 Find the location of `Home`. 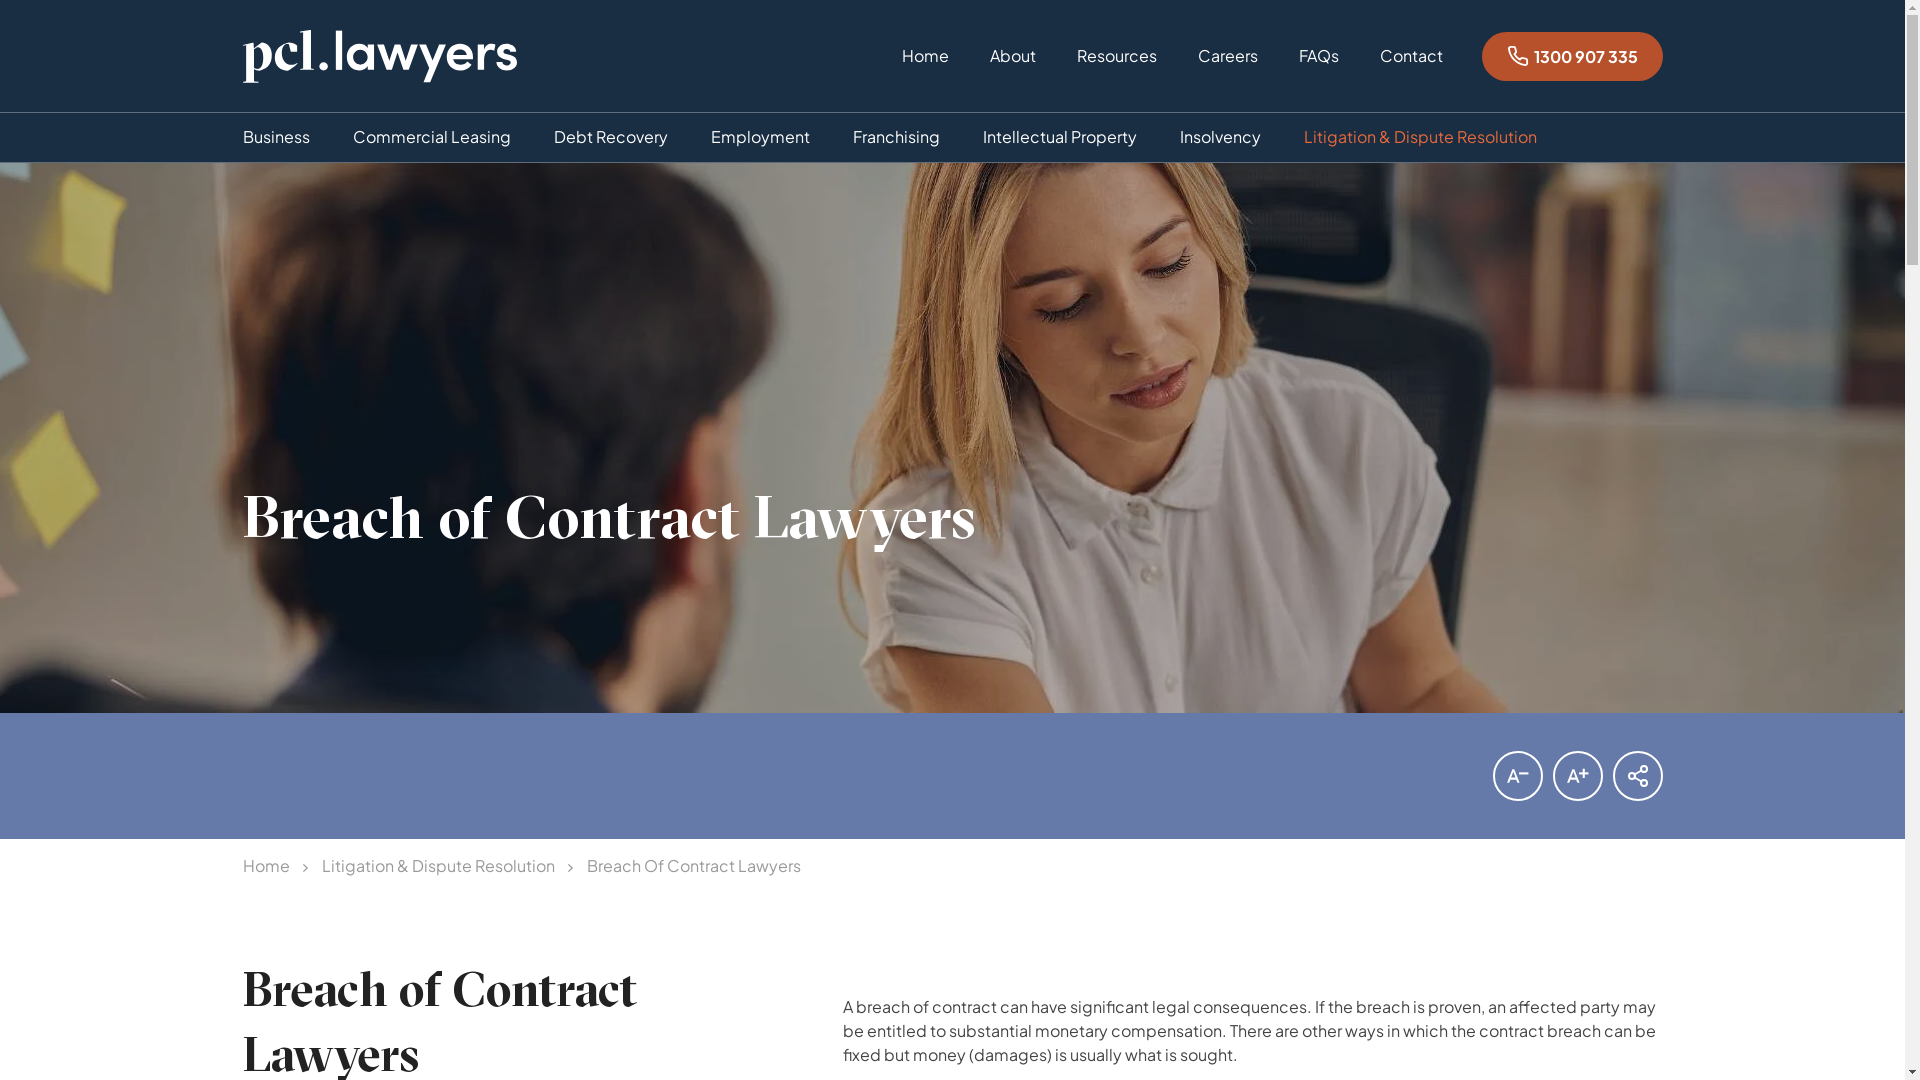

Home is located at coordinates (926, 69).